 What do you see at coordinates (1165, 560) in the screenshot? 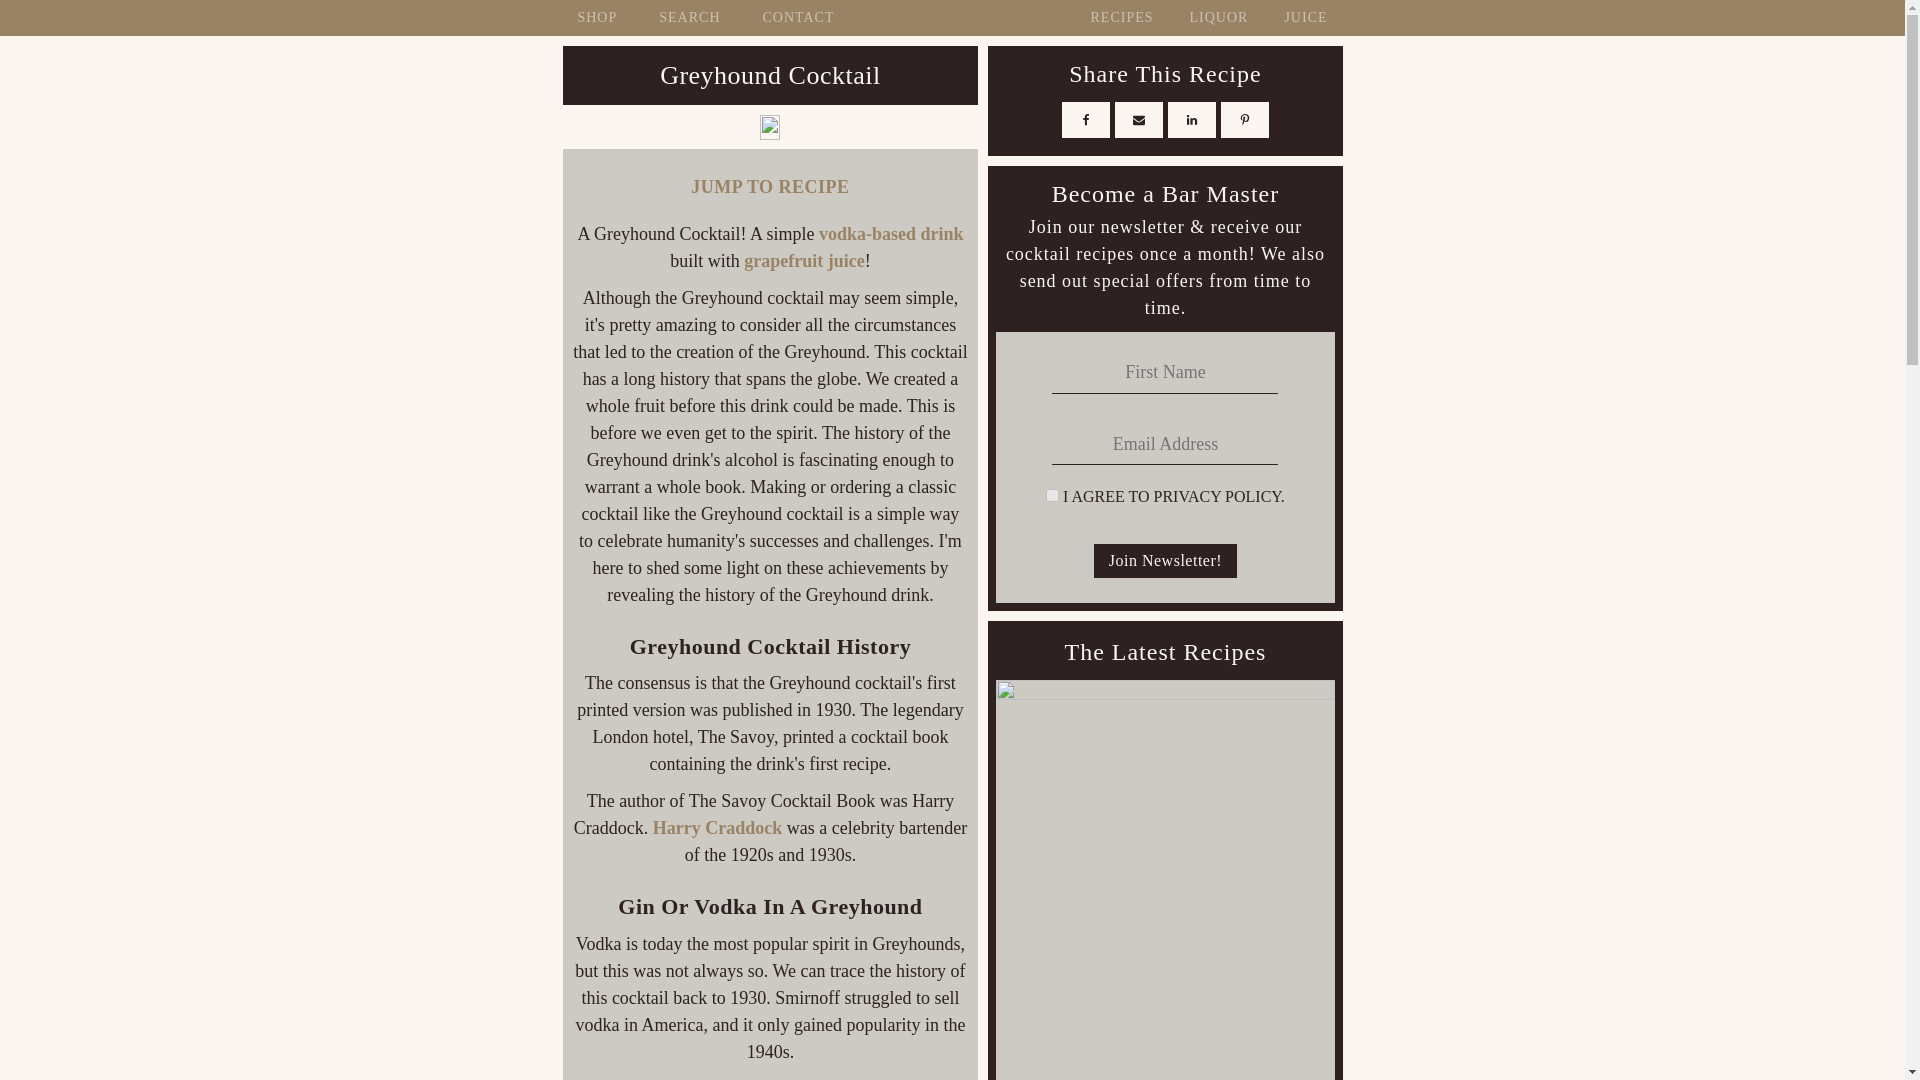
I see `Join Newsletter!` at bounding box center [1165, 560].